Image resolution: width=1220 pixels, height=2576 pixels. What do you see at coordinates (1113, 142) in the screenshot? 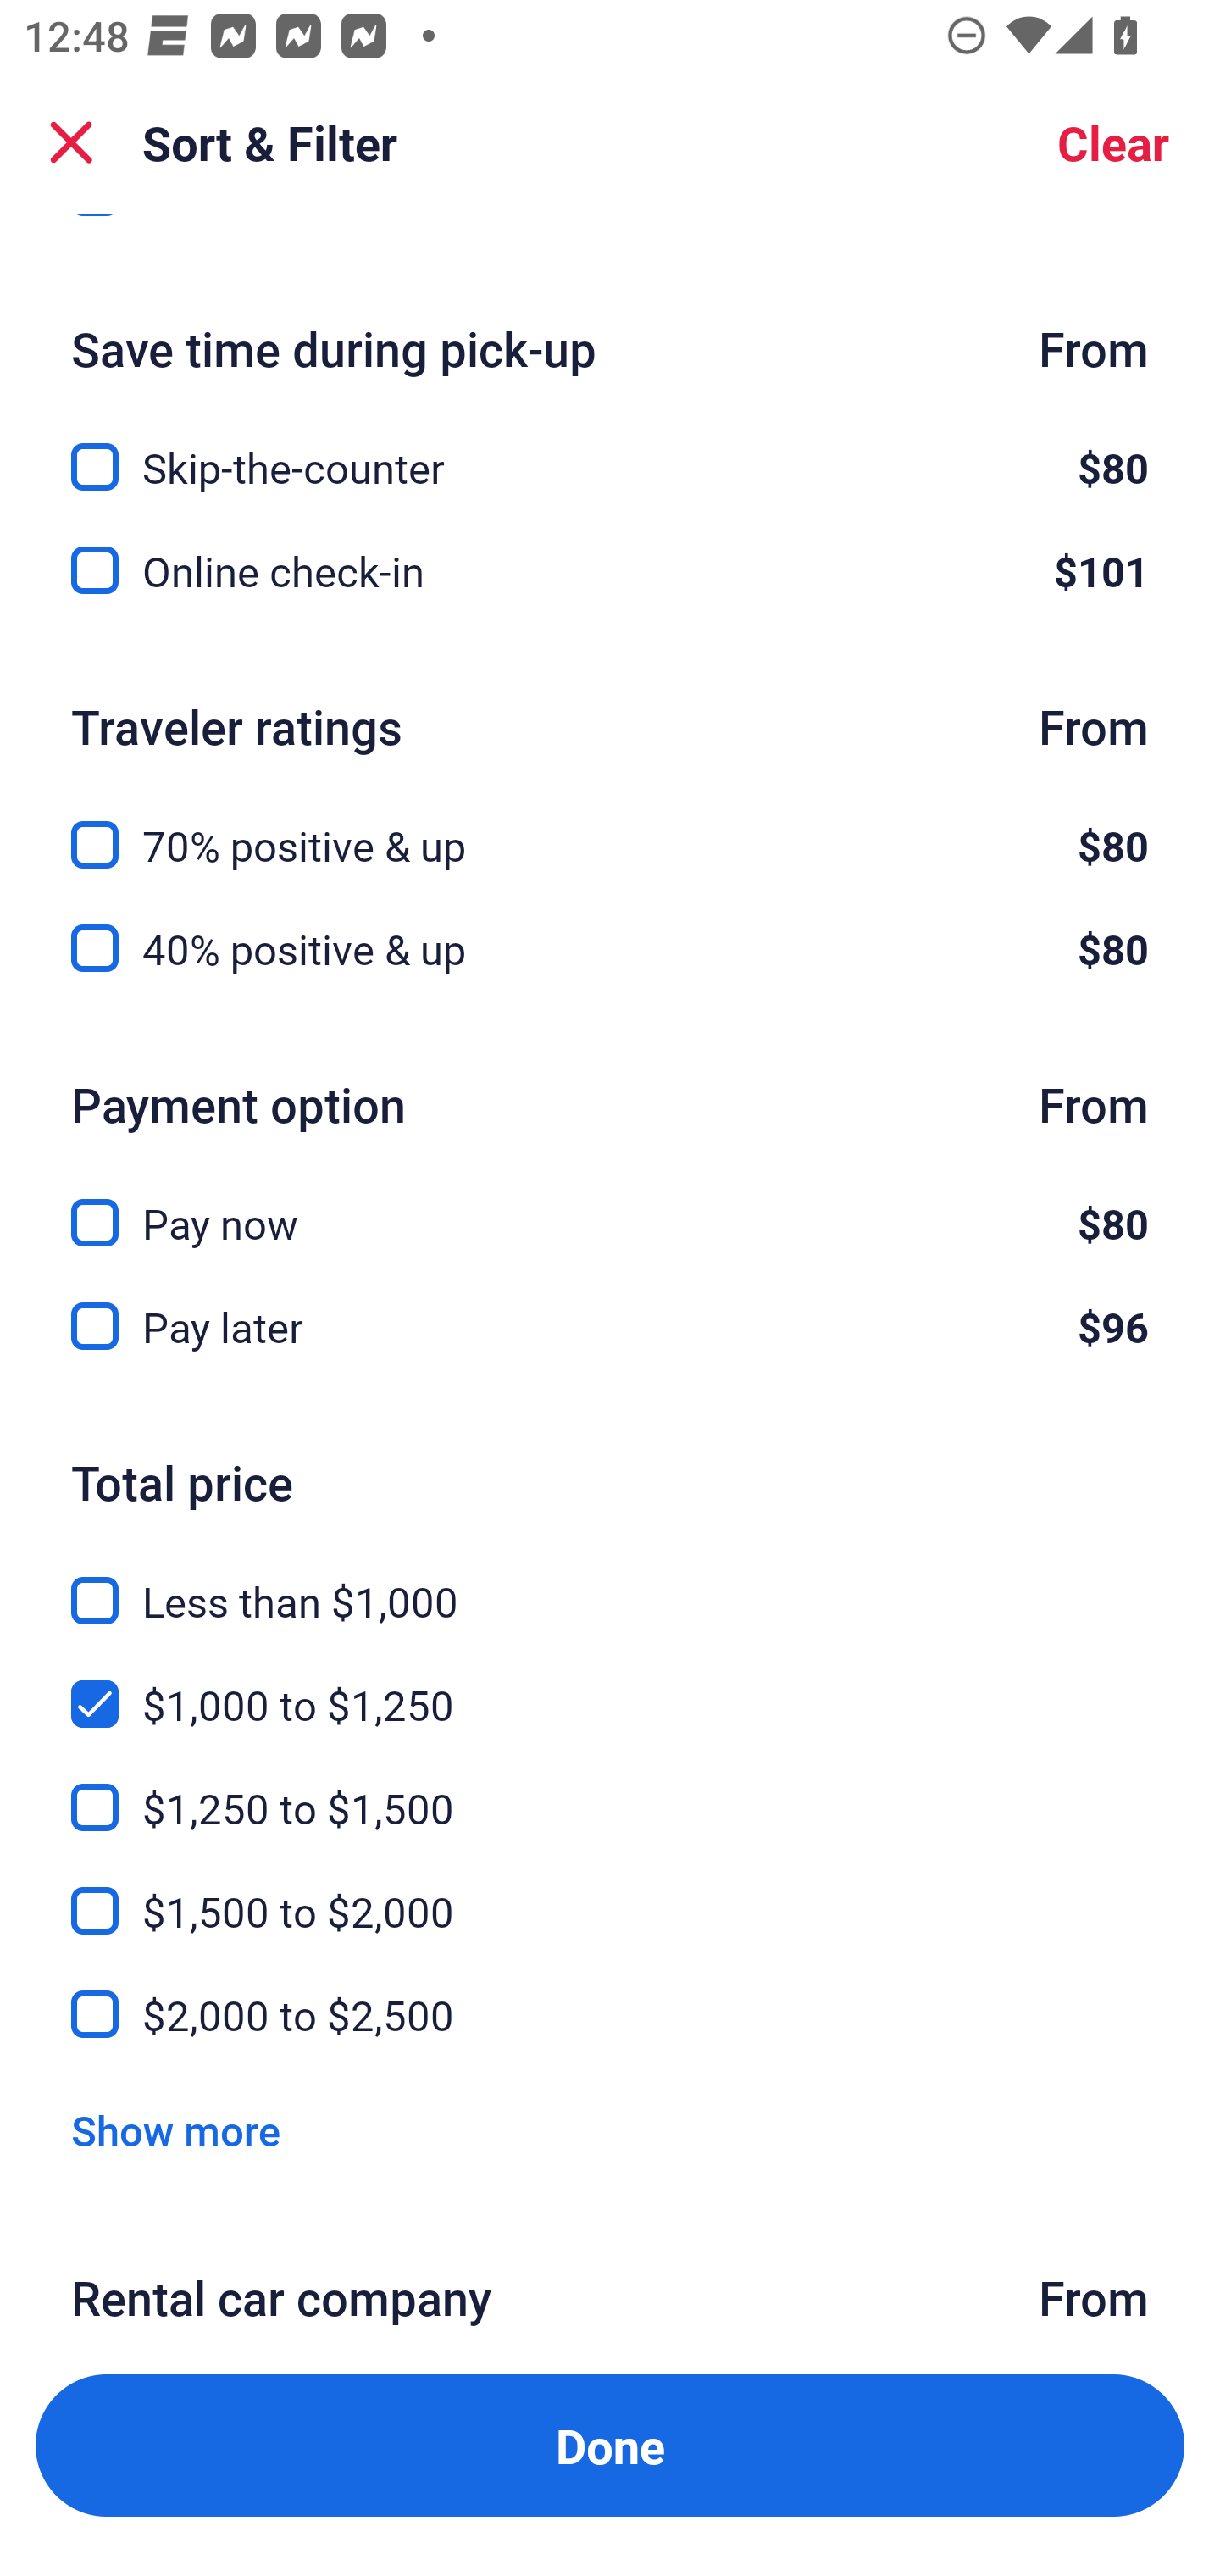
I see `Clear` at bounding box center [1113, 142].